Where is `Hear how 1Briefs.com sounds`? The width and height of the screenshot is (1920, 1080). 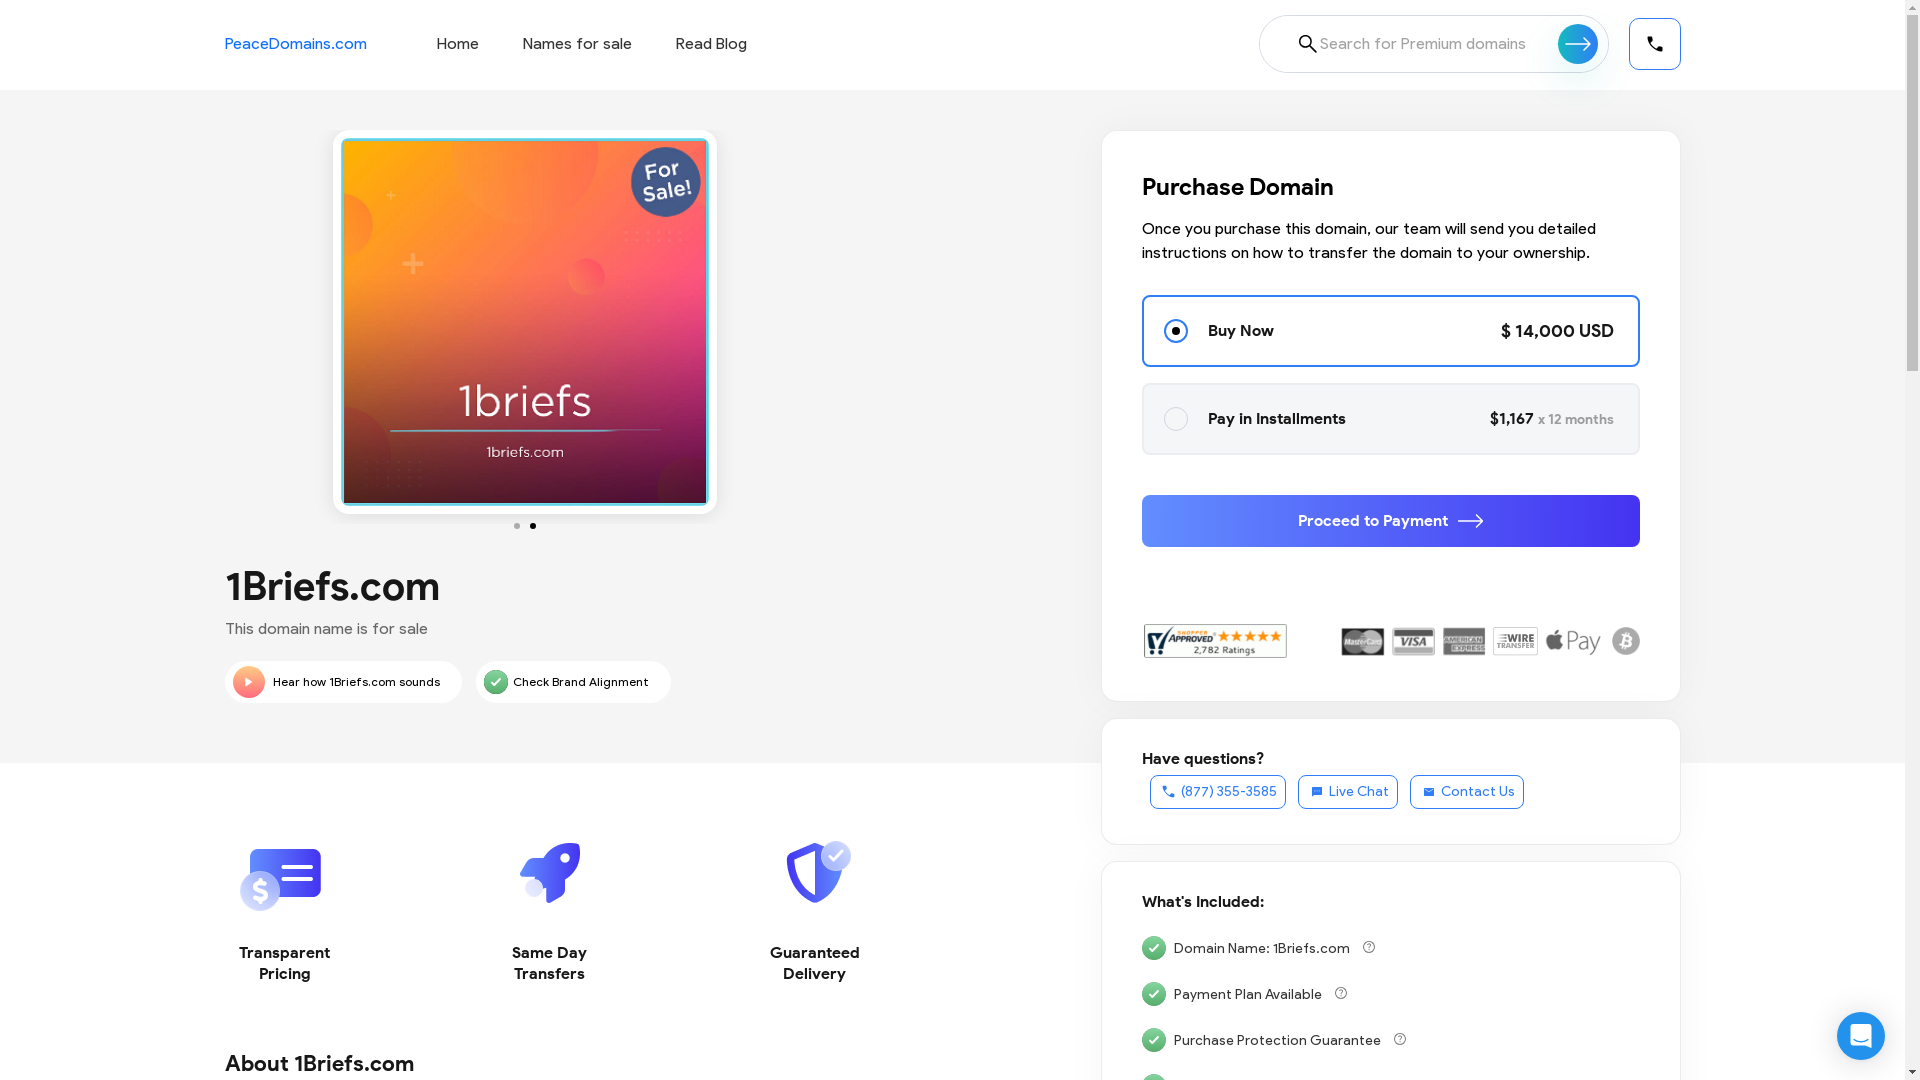 Hear how 1Briefs.com sounds is located at coordinates (342, 682).